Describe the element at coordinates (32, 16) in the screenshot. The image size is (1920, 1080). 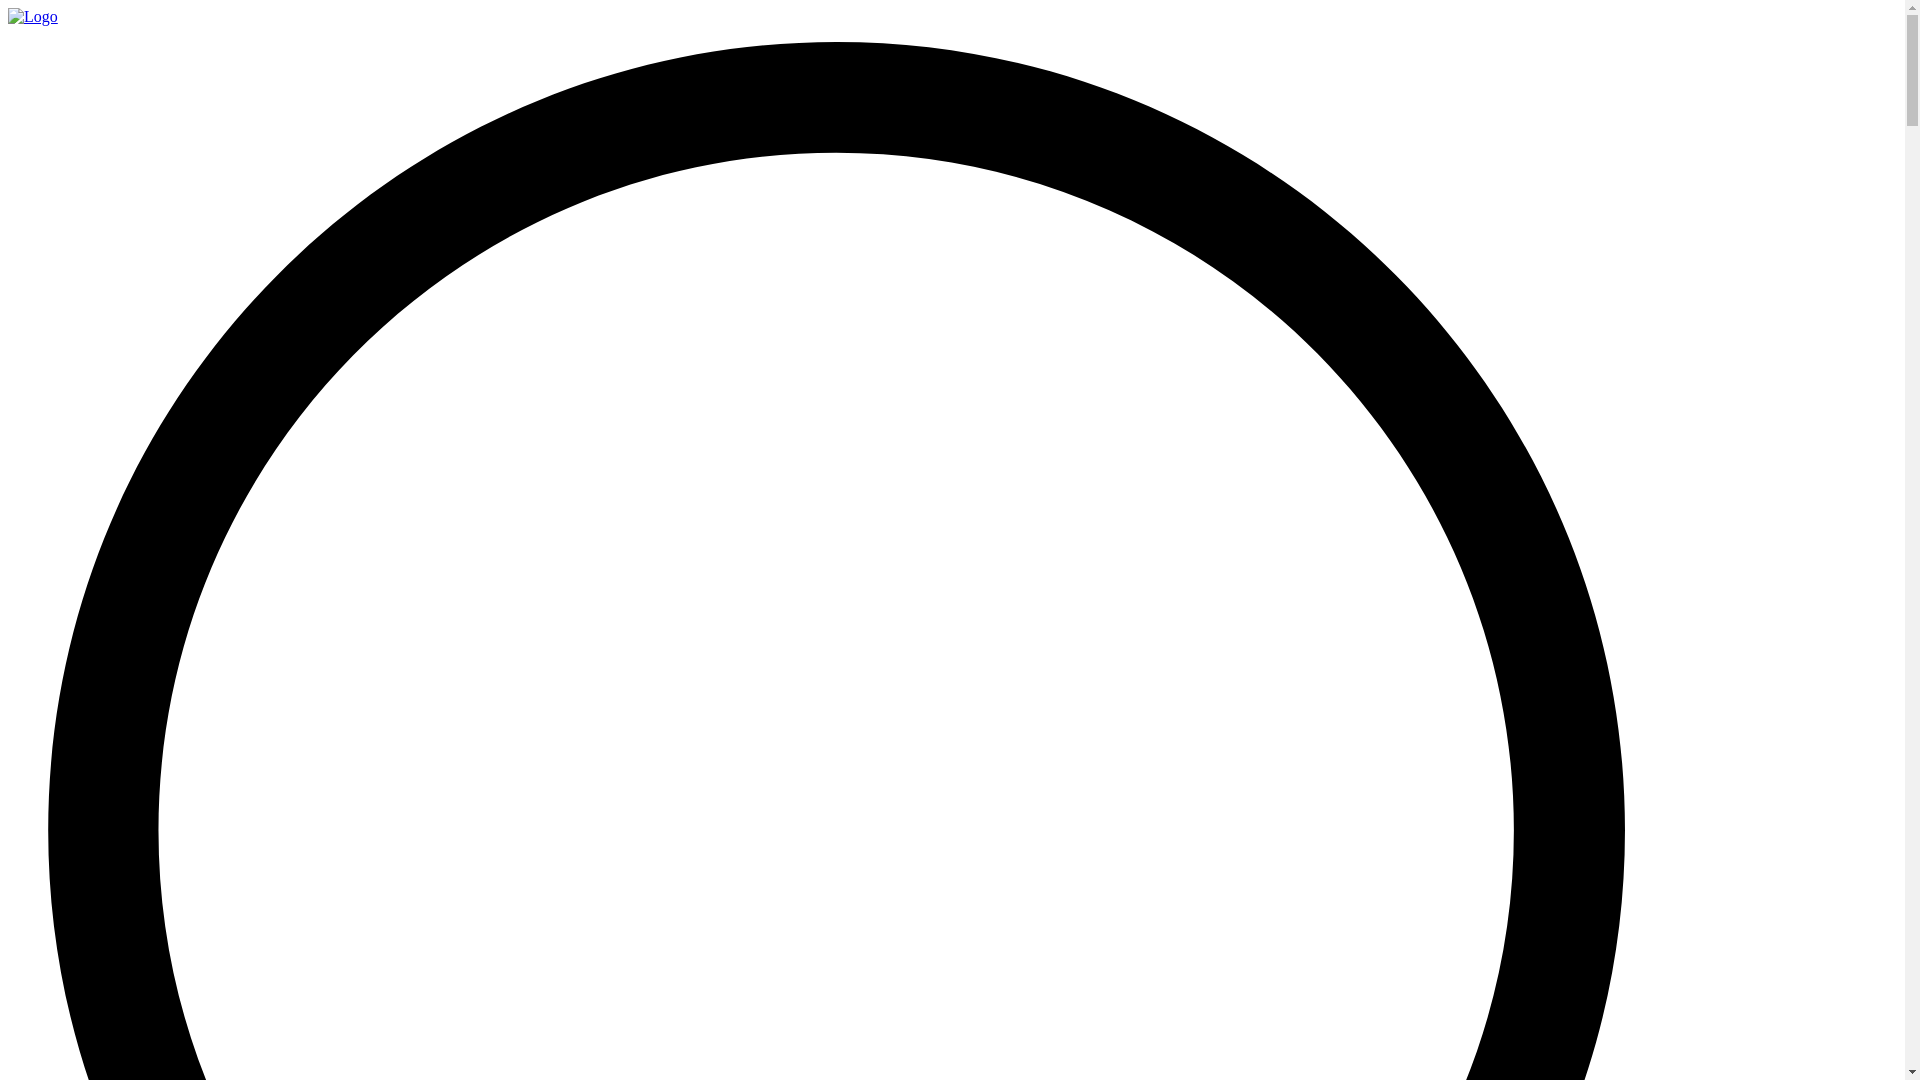
I see `elCambiador` at that location.